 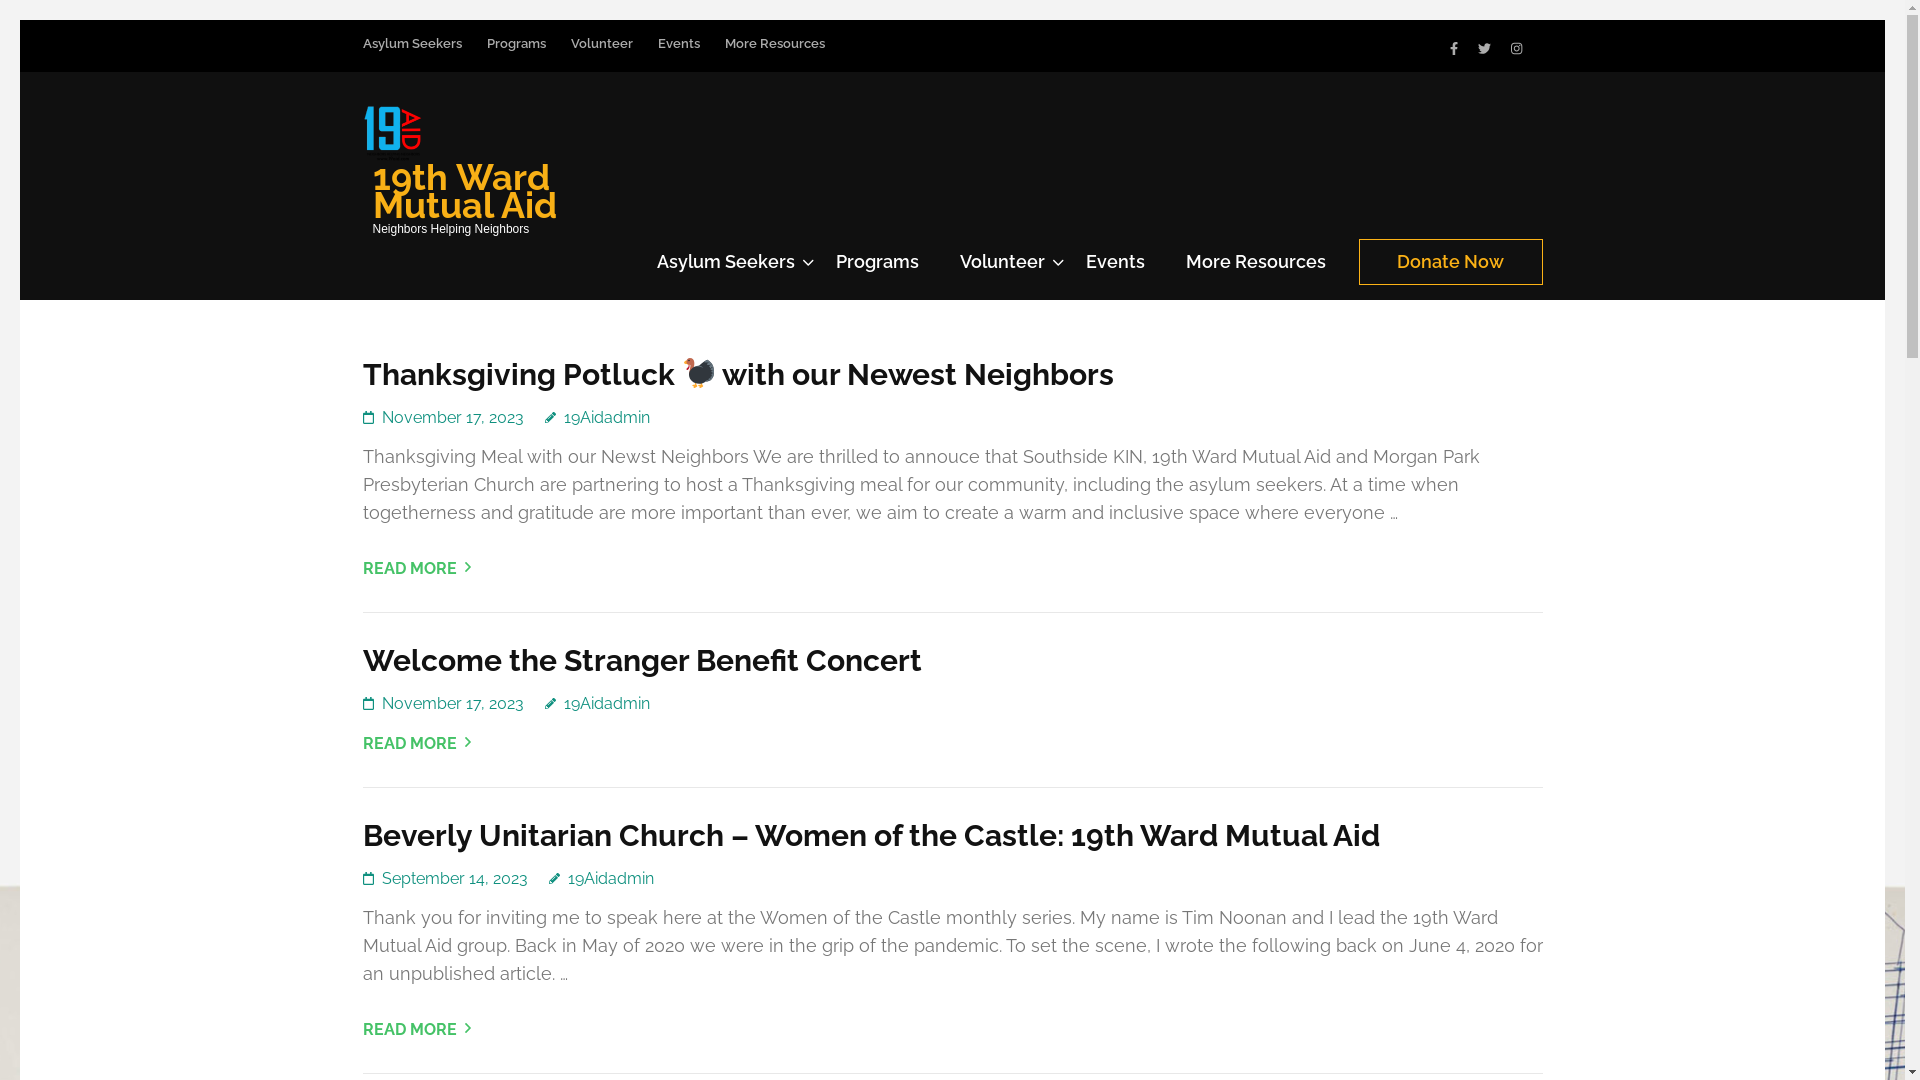 I want to click on Asylum Seekers, so click(x=412, y=54).